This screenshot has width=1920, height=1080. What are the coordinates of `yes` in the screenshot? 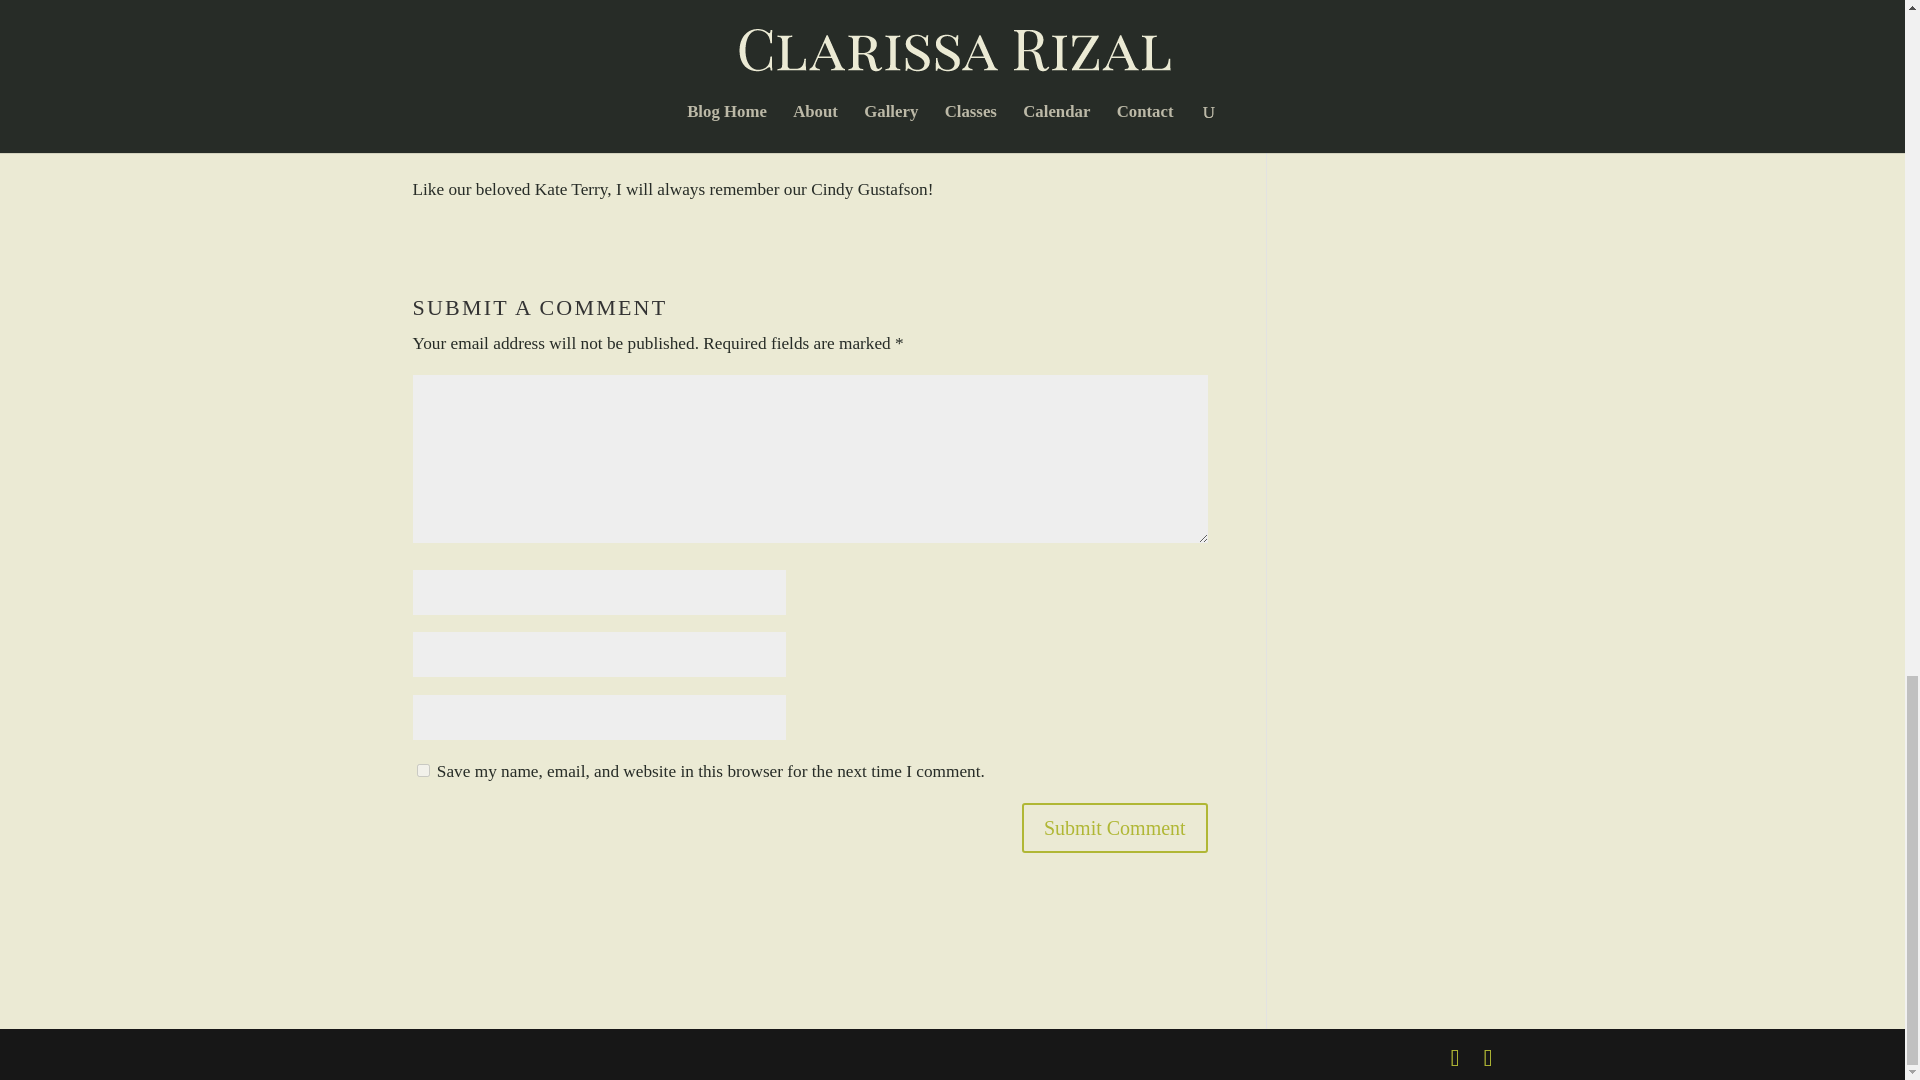 It's located at (422, 770).